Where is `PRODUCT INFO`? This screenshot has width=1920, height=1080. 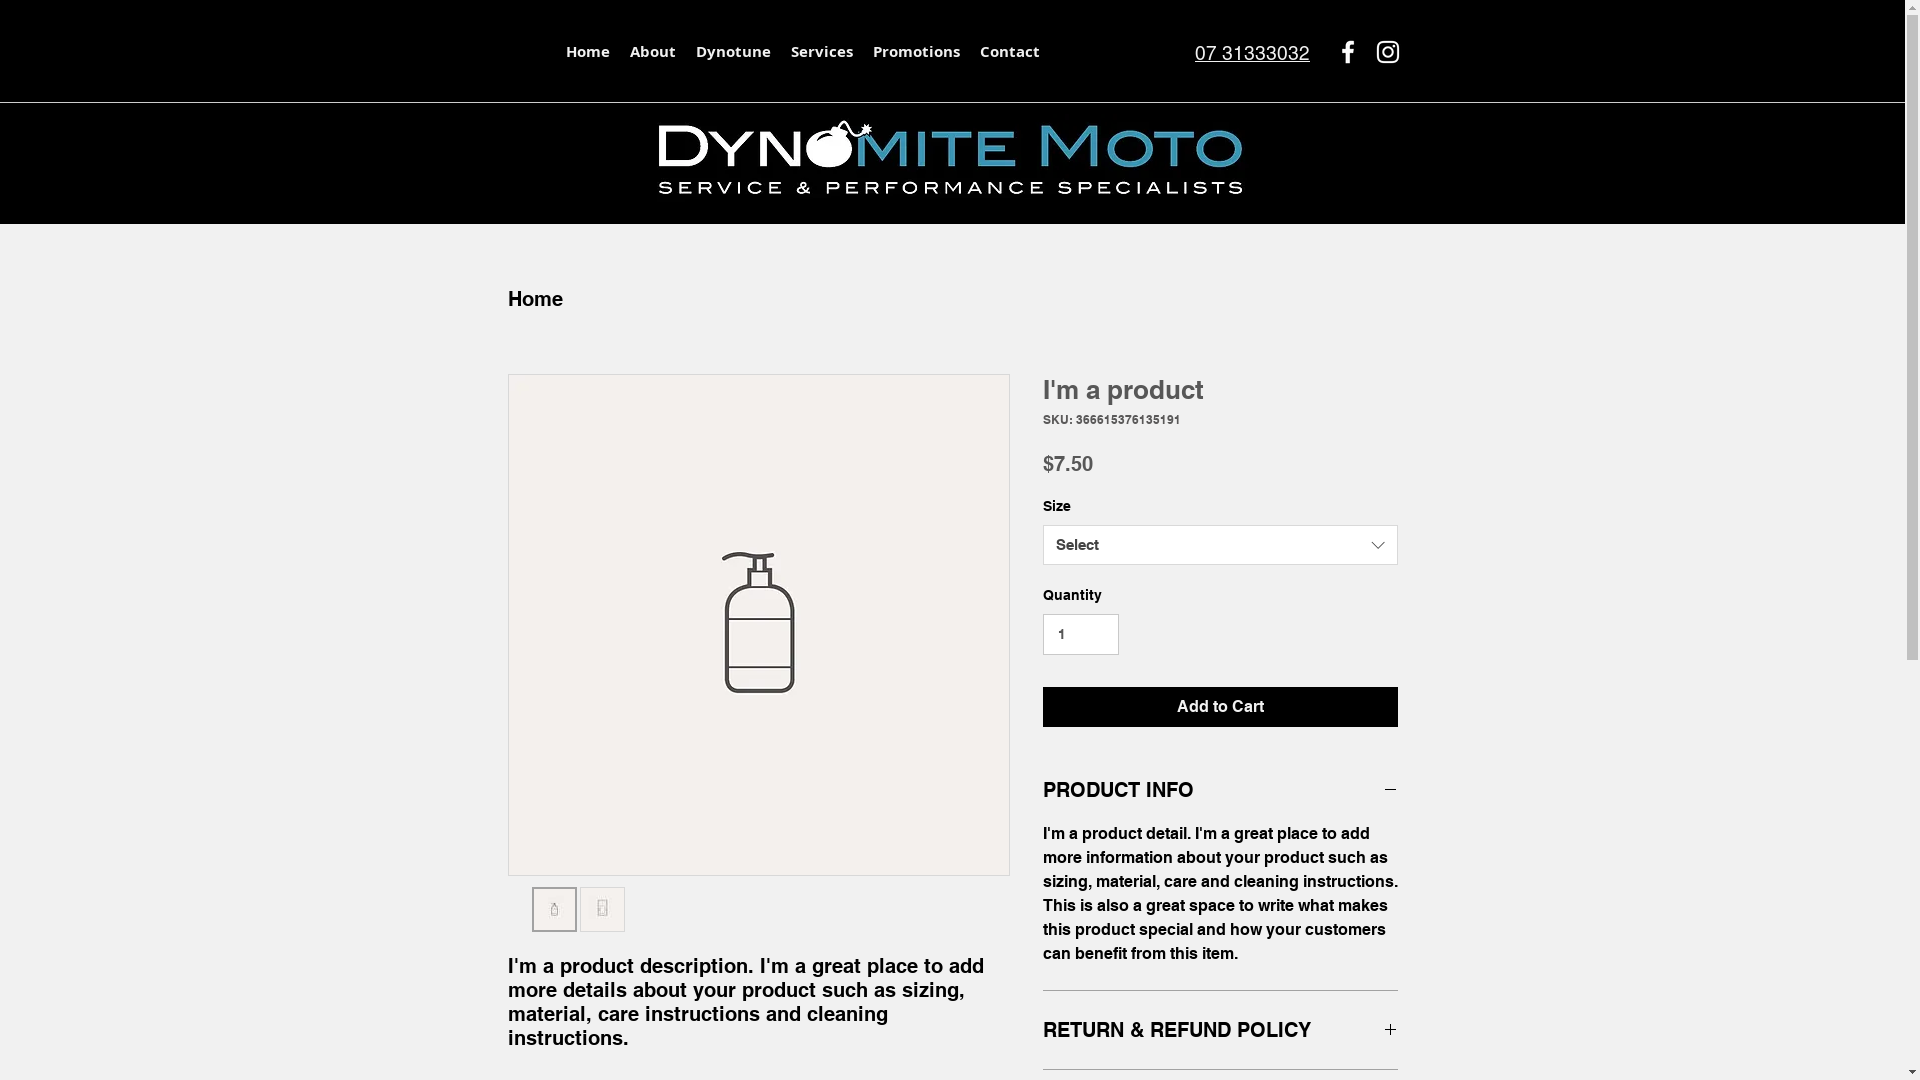
PRODUCT INFO is located at coordinates (1220, 790).